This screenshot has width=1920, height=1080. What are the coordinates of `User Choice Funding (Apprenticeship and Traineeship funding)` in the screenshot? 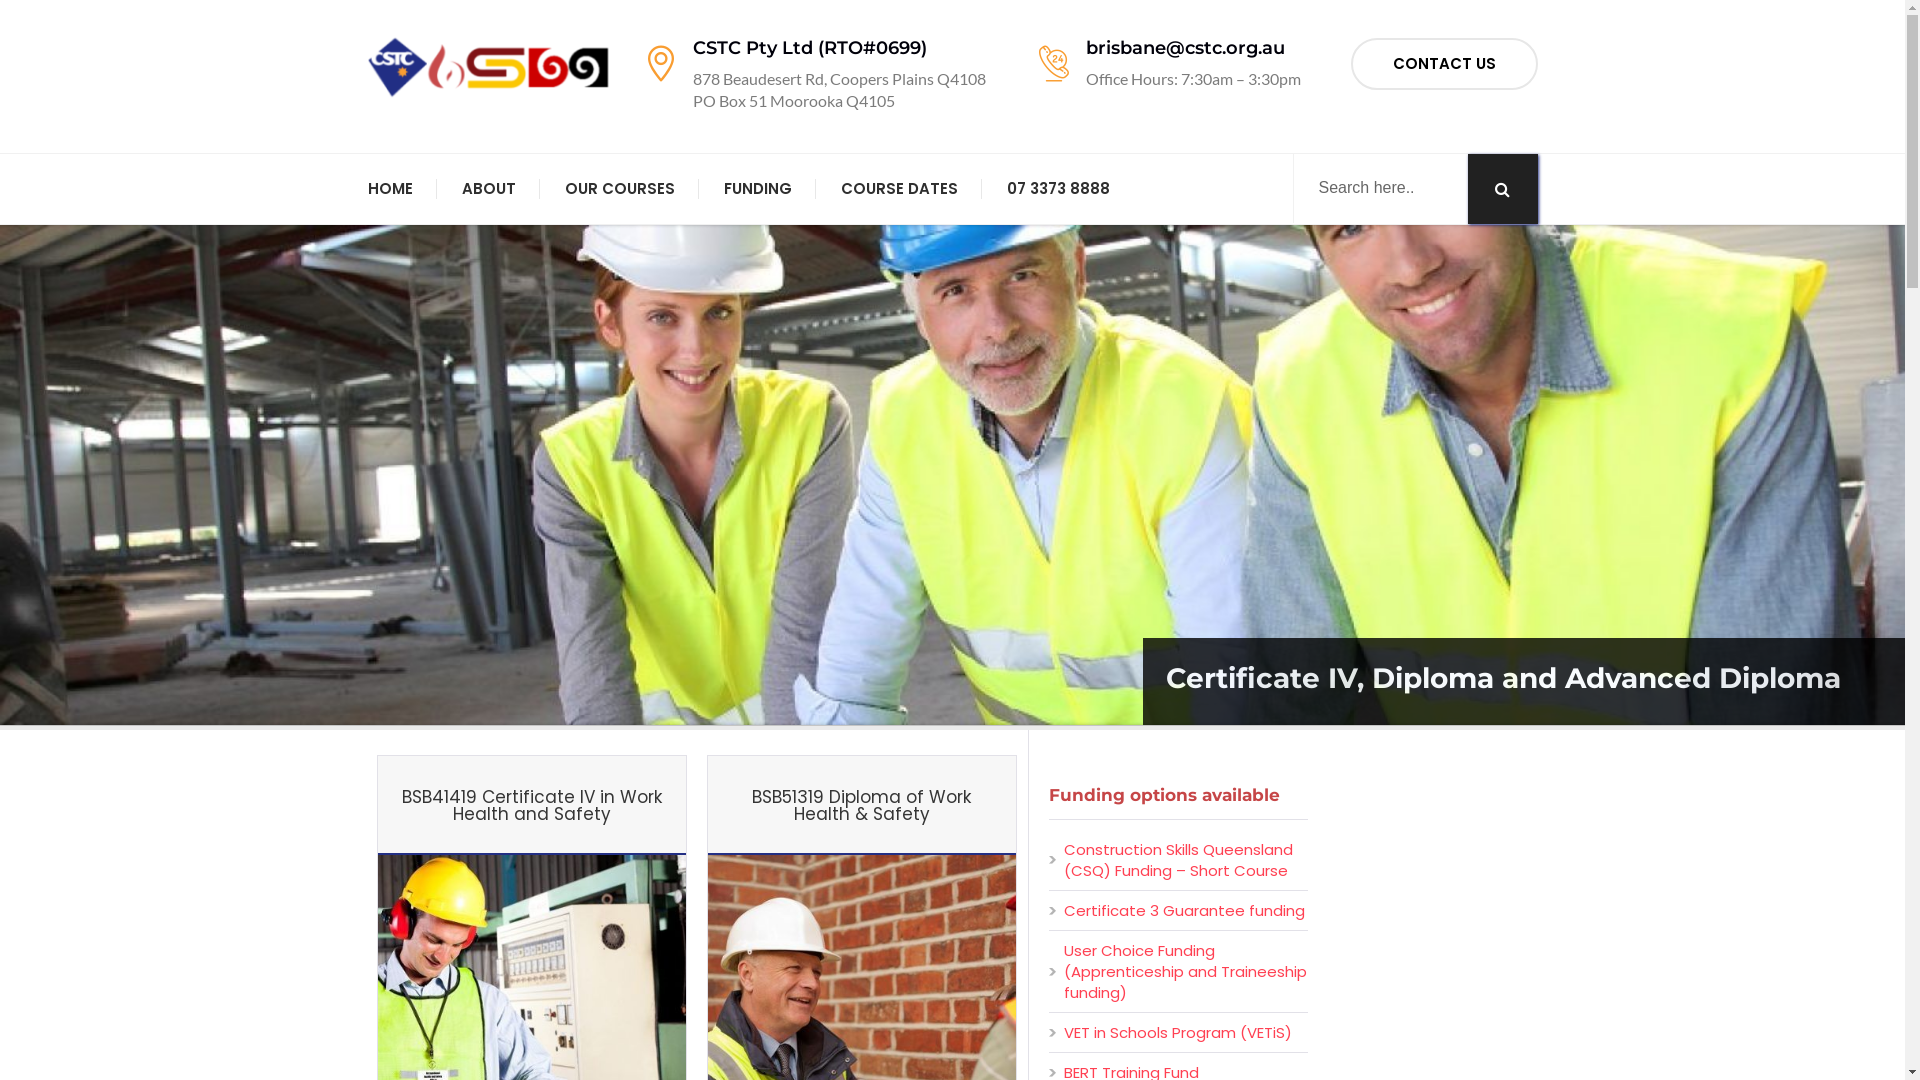 It's located at (1186, 972).